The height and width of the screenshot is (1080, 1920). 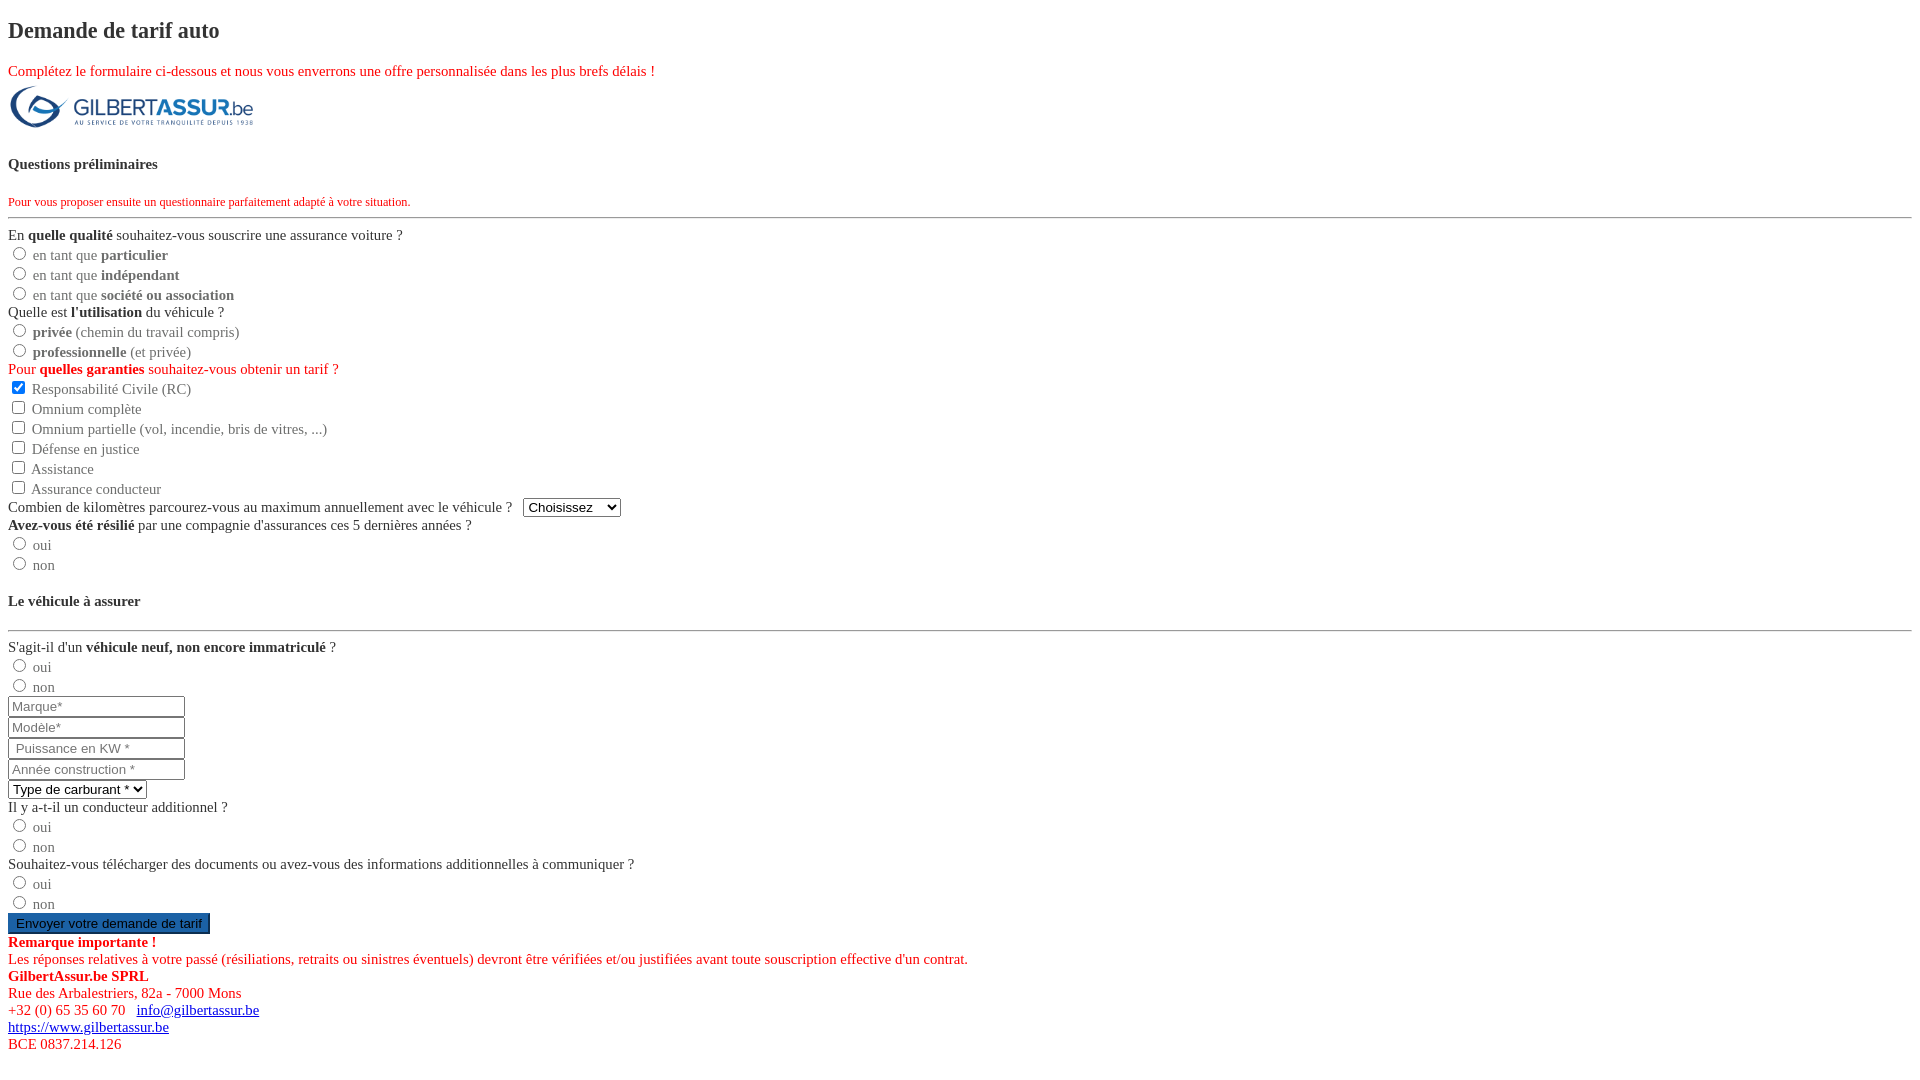 What do you see at coordinates (109, 924) in the screenshot?
I see `Envoyer votre demande de tarif` at bounding box center [109, 924].